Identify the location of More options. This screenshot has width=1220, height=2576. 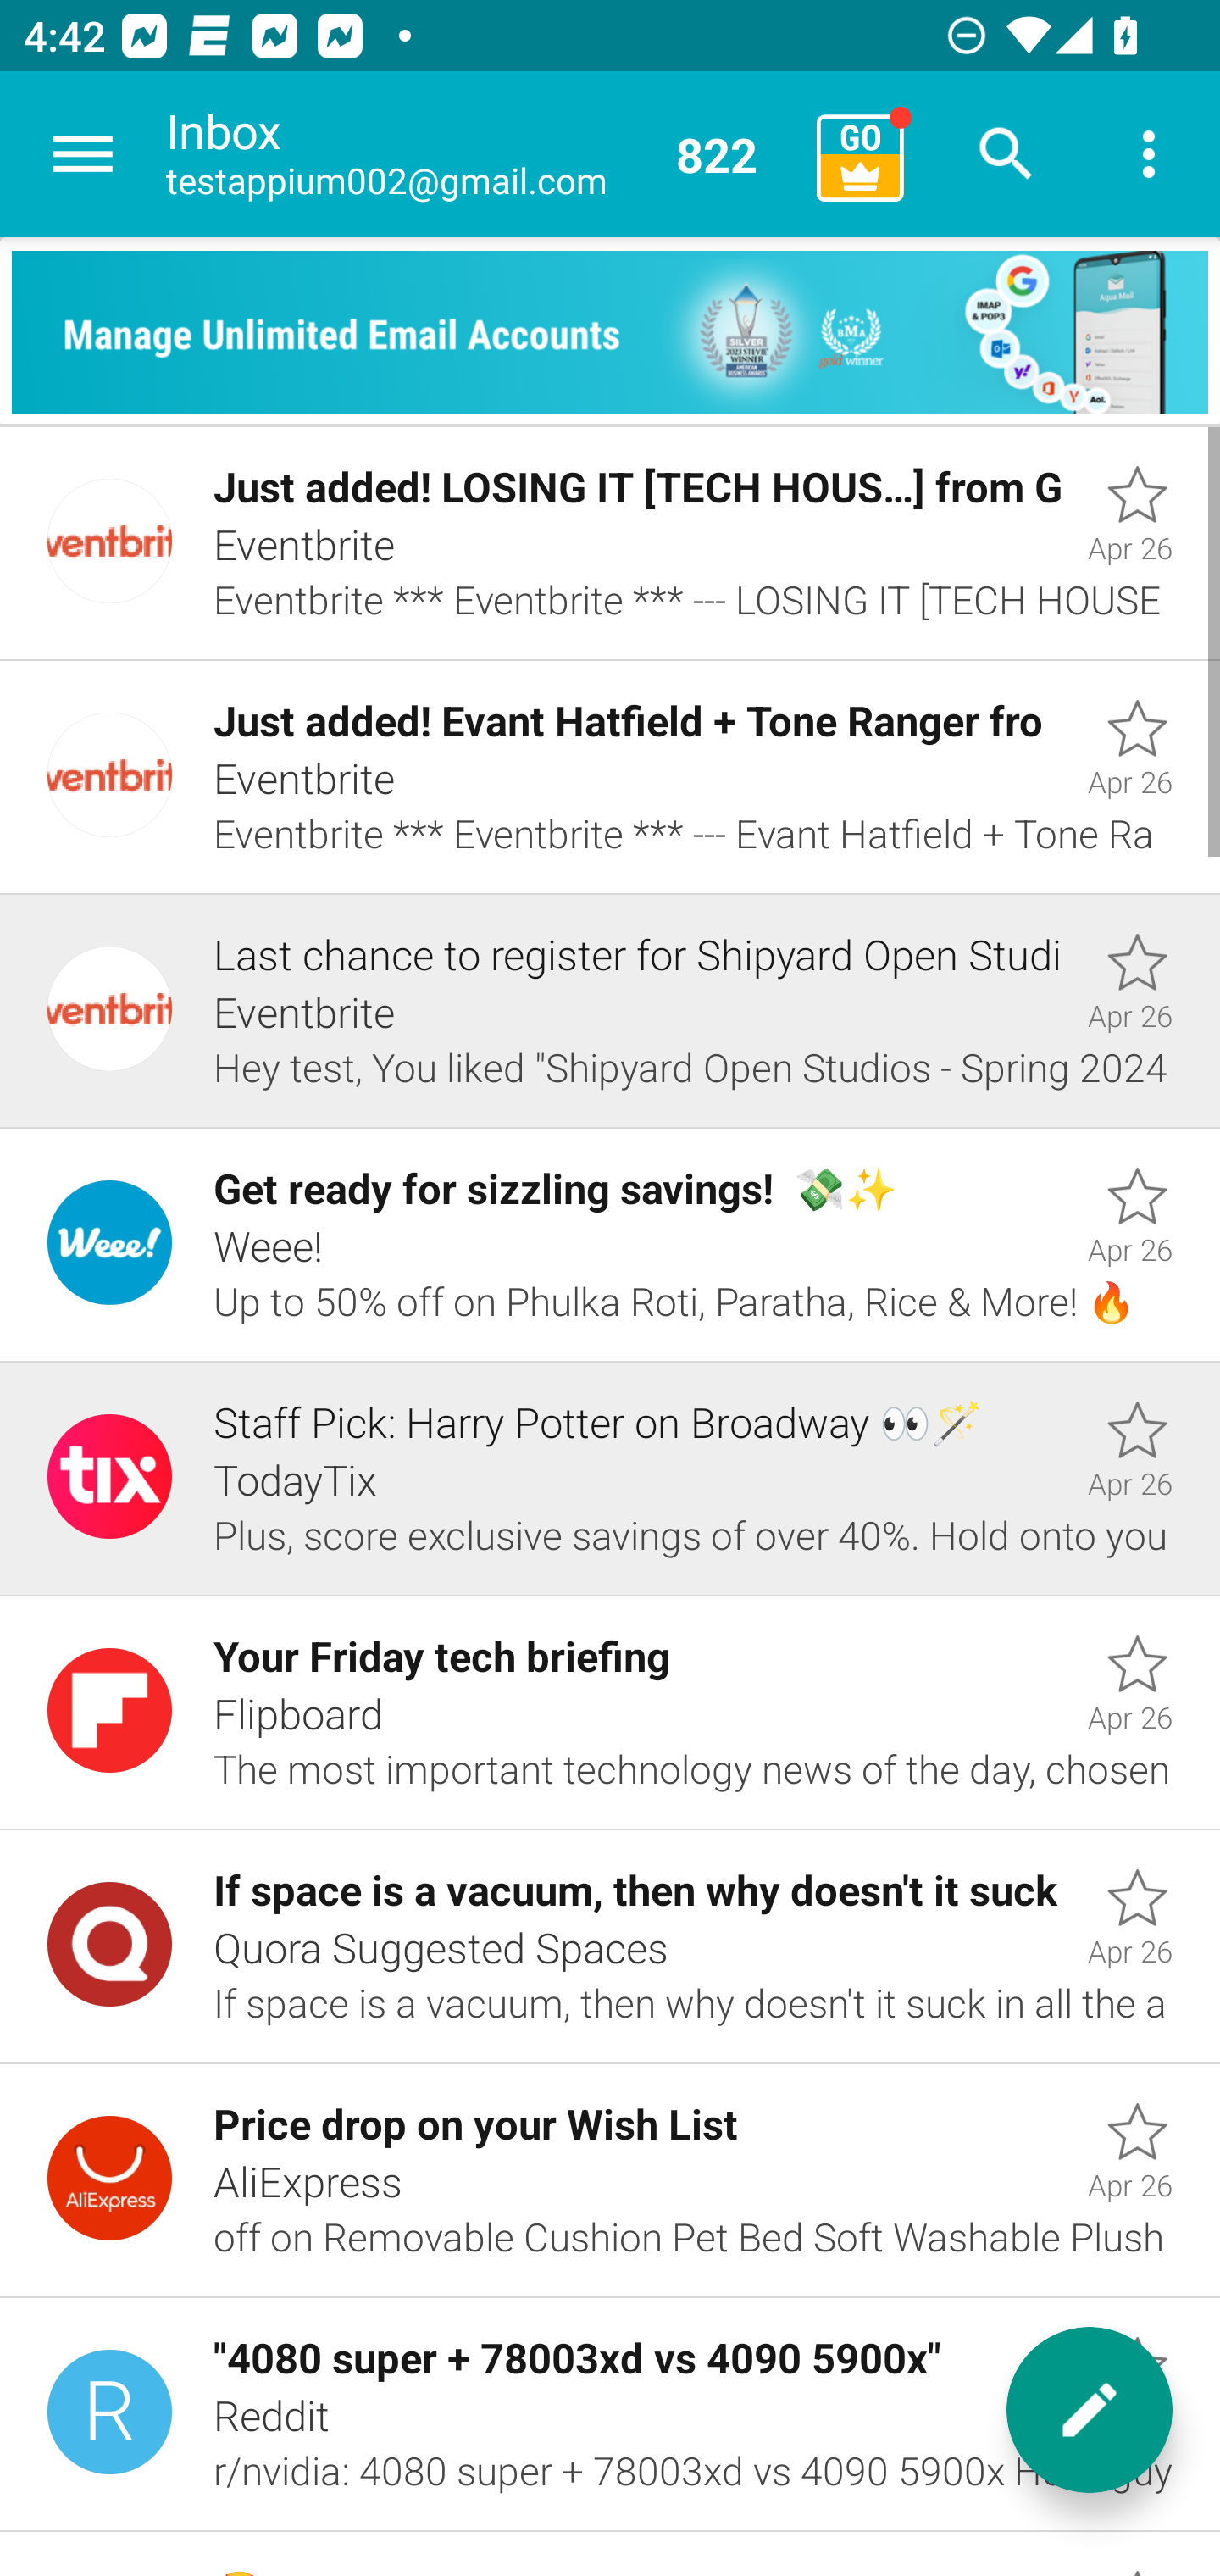
(1149, 154).